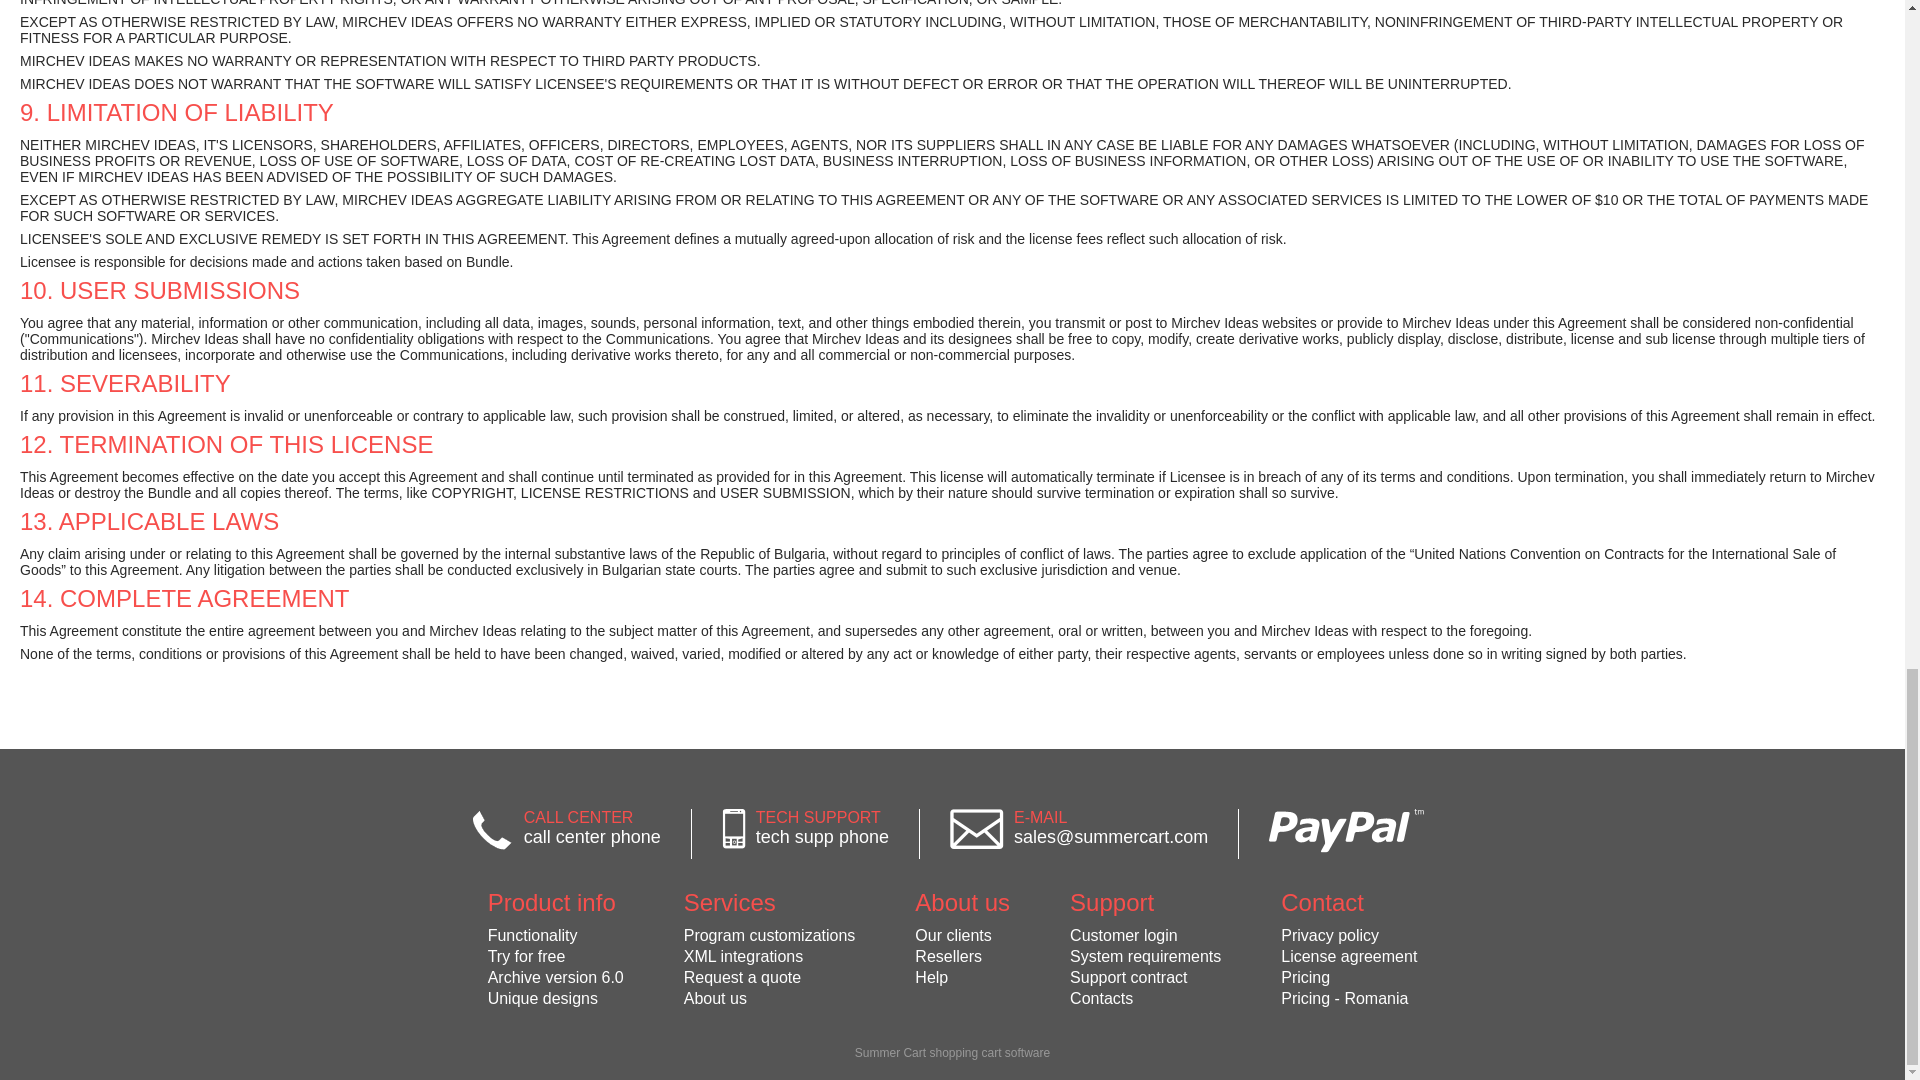 The image size is (1920, 1080). What do you see at coordinates (770, 998) in the screenshot?
I see `About us` at bounding box center [770, 998].